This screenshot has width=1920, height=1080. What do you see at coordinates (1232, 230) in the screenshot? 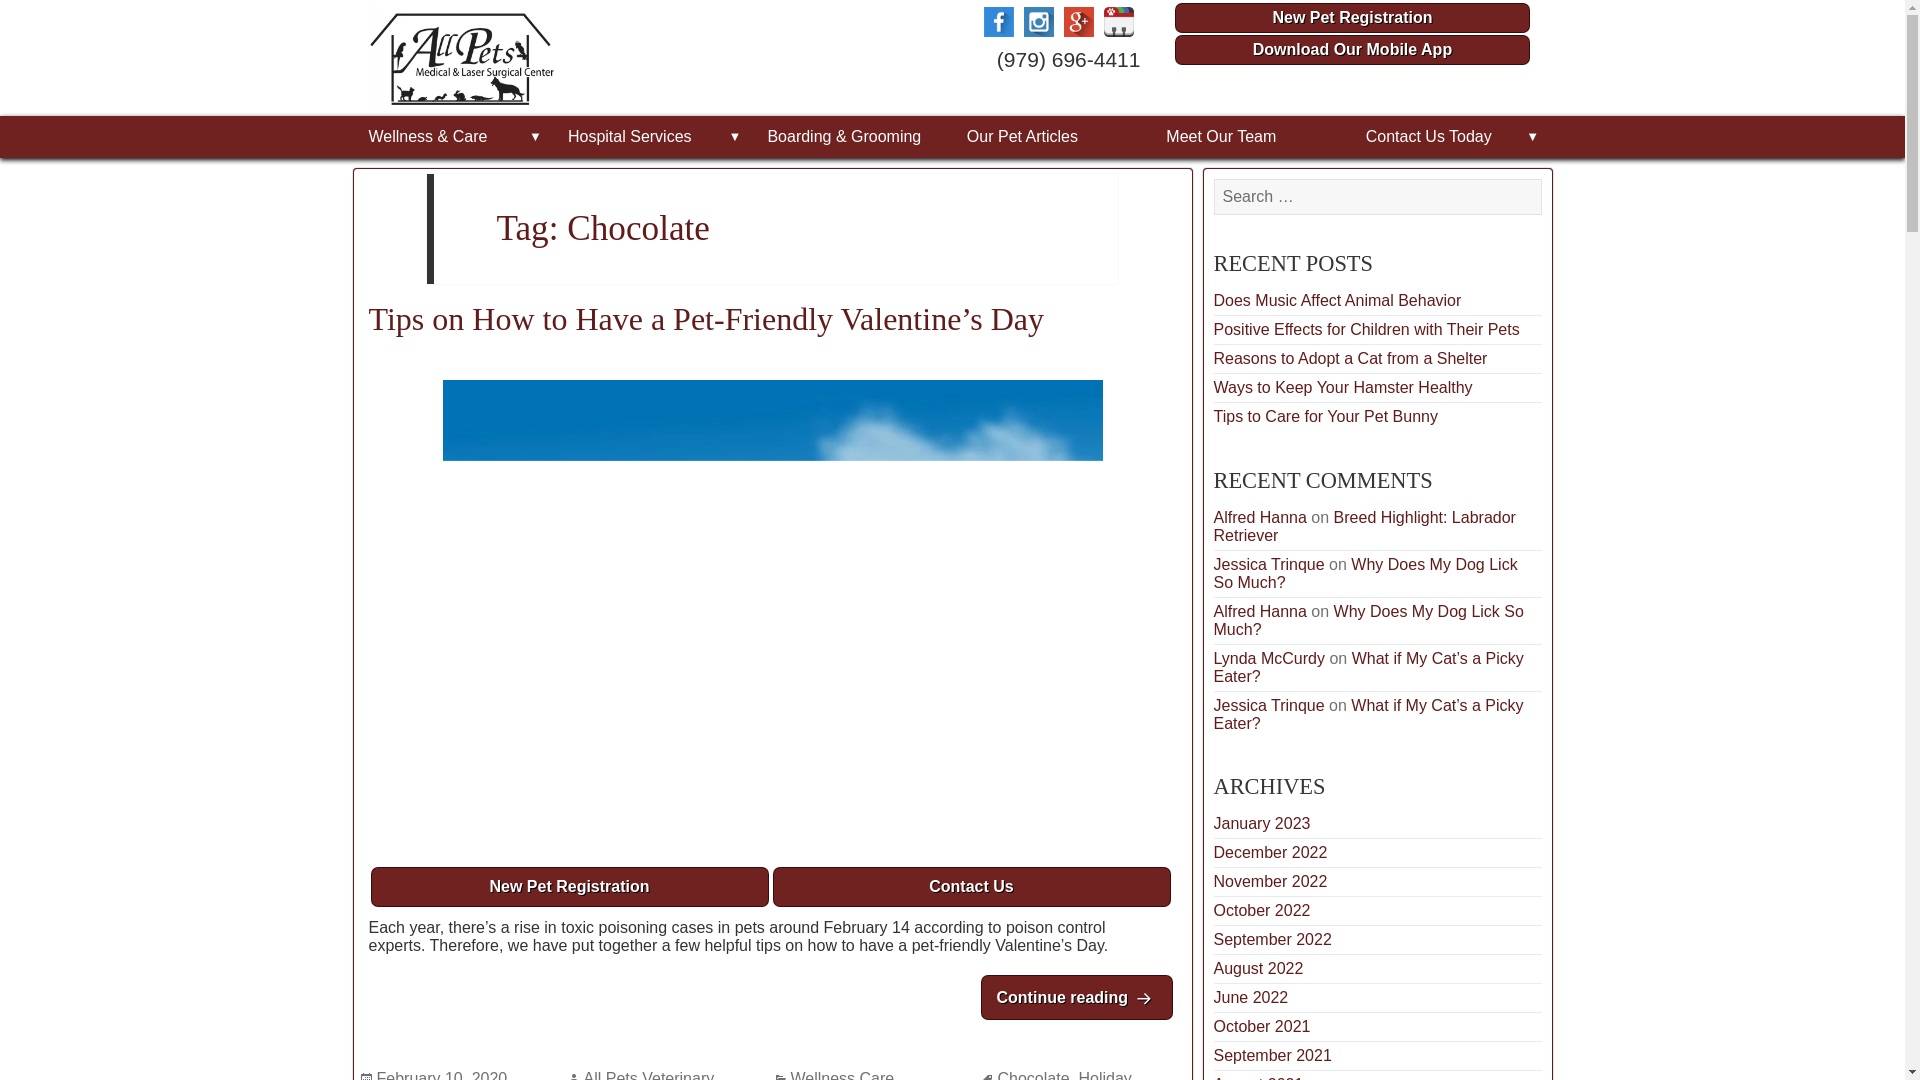
I see `Search` at bounding box center [1232, 230].